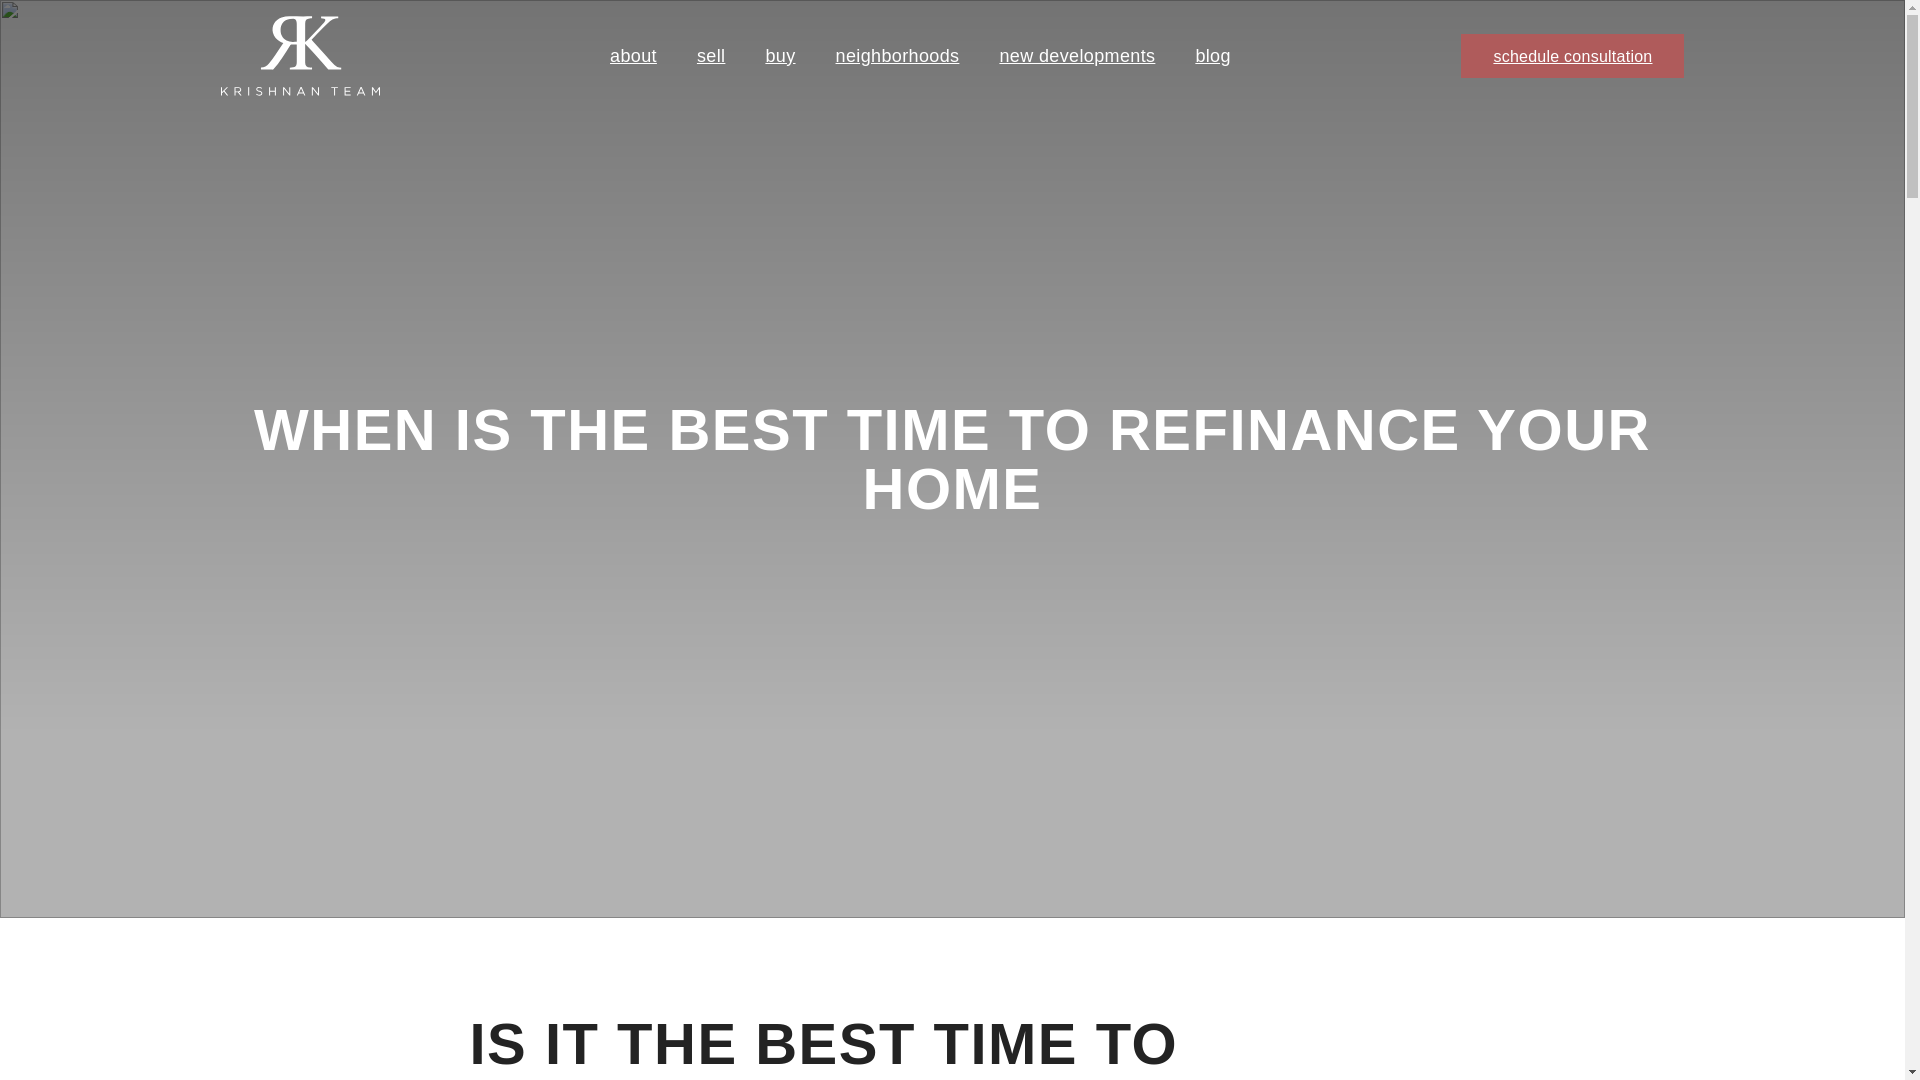 This screenshot has height=1080, width=1920. What do you see at coordinates (1212, 56) in the screenshot?
I see `blog` at bounding box center [1212, 56].